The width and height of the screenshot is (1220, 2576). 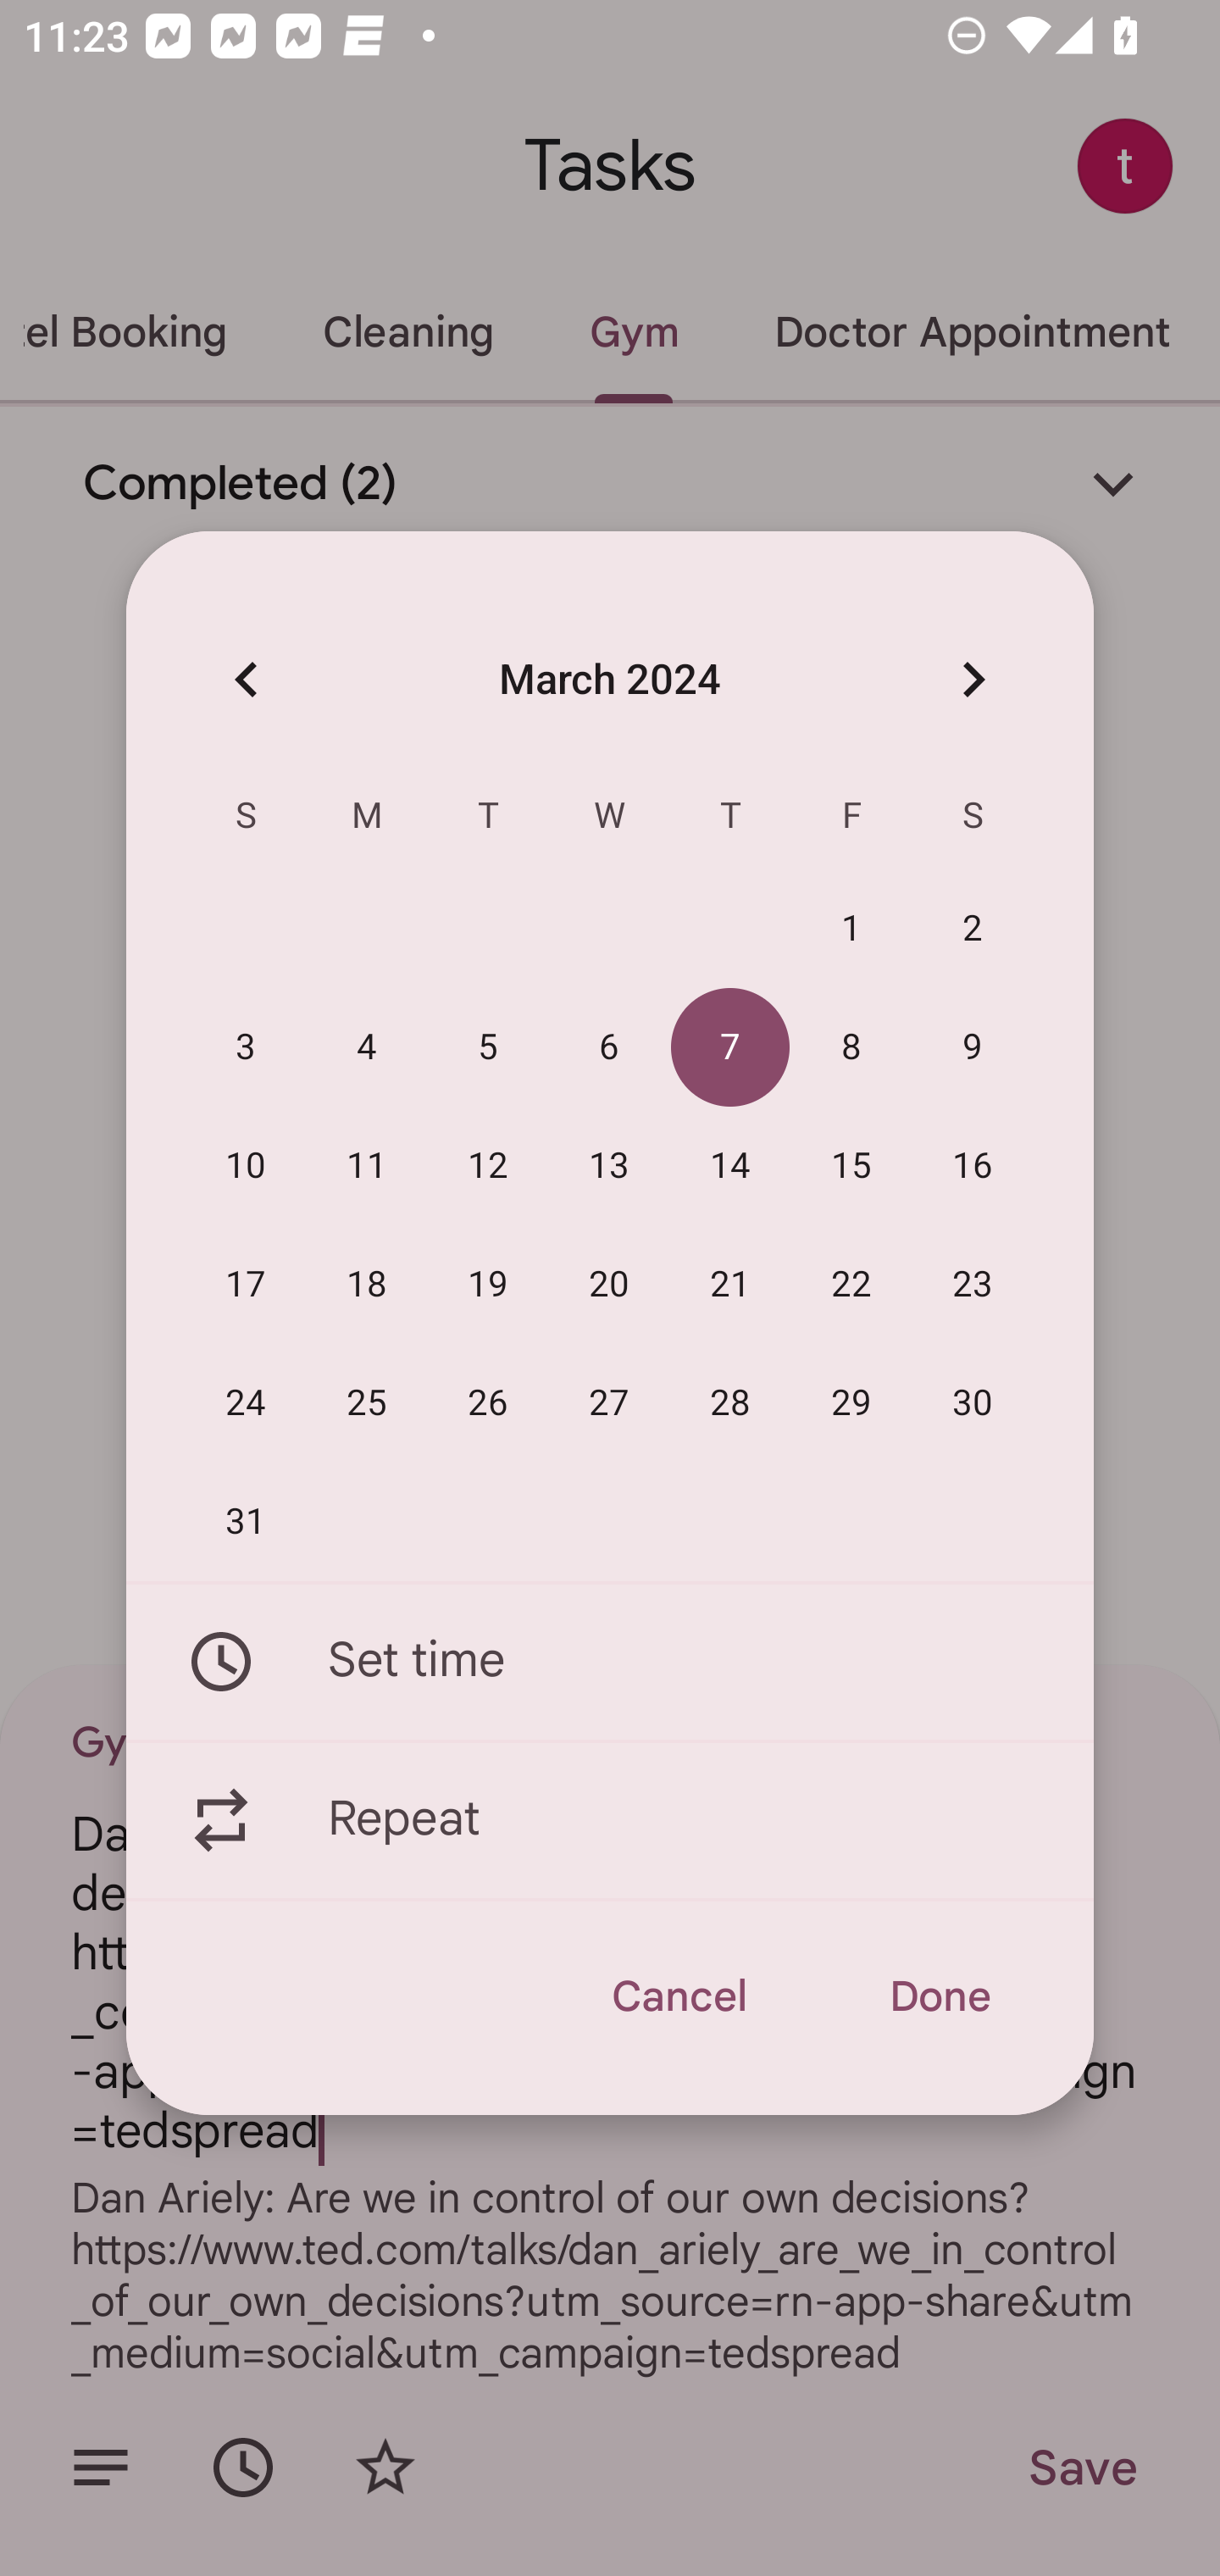 I want to click on 27 27 March 2024, so click(x=609, y=1403).